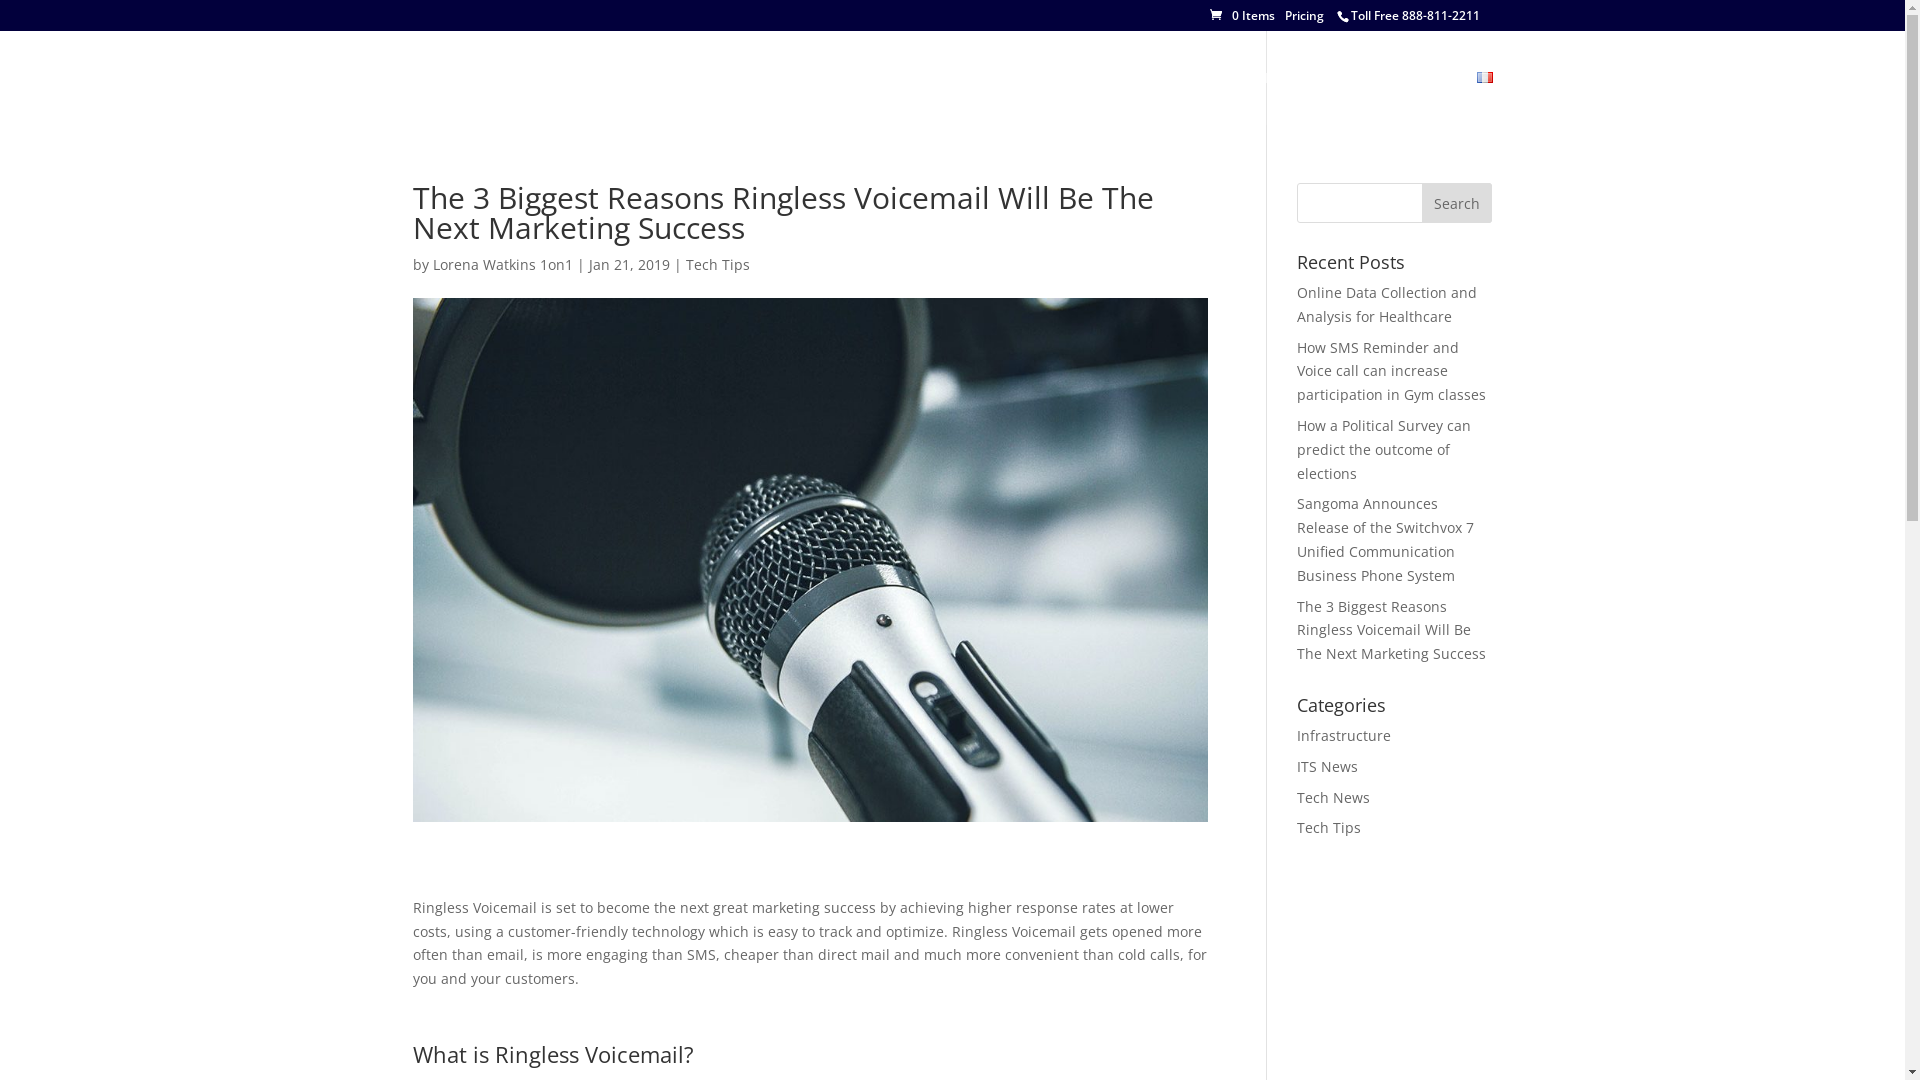 Image resolution: width=1920 pixels, height=1080 pixels. I want to click on Login, so click(1435, 98).